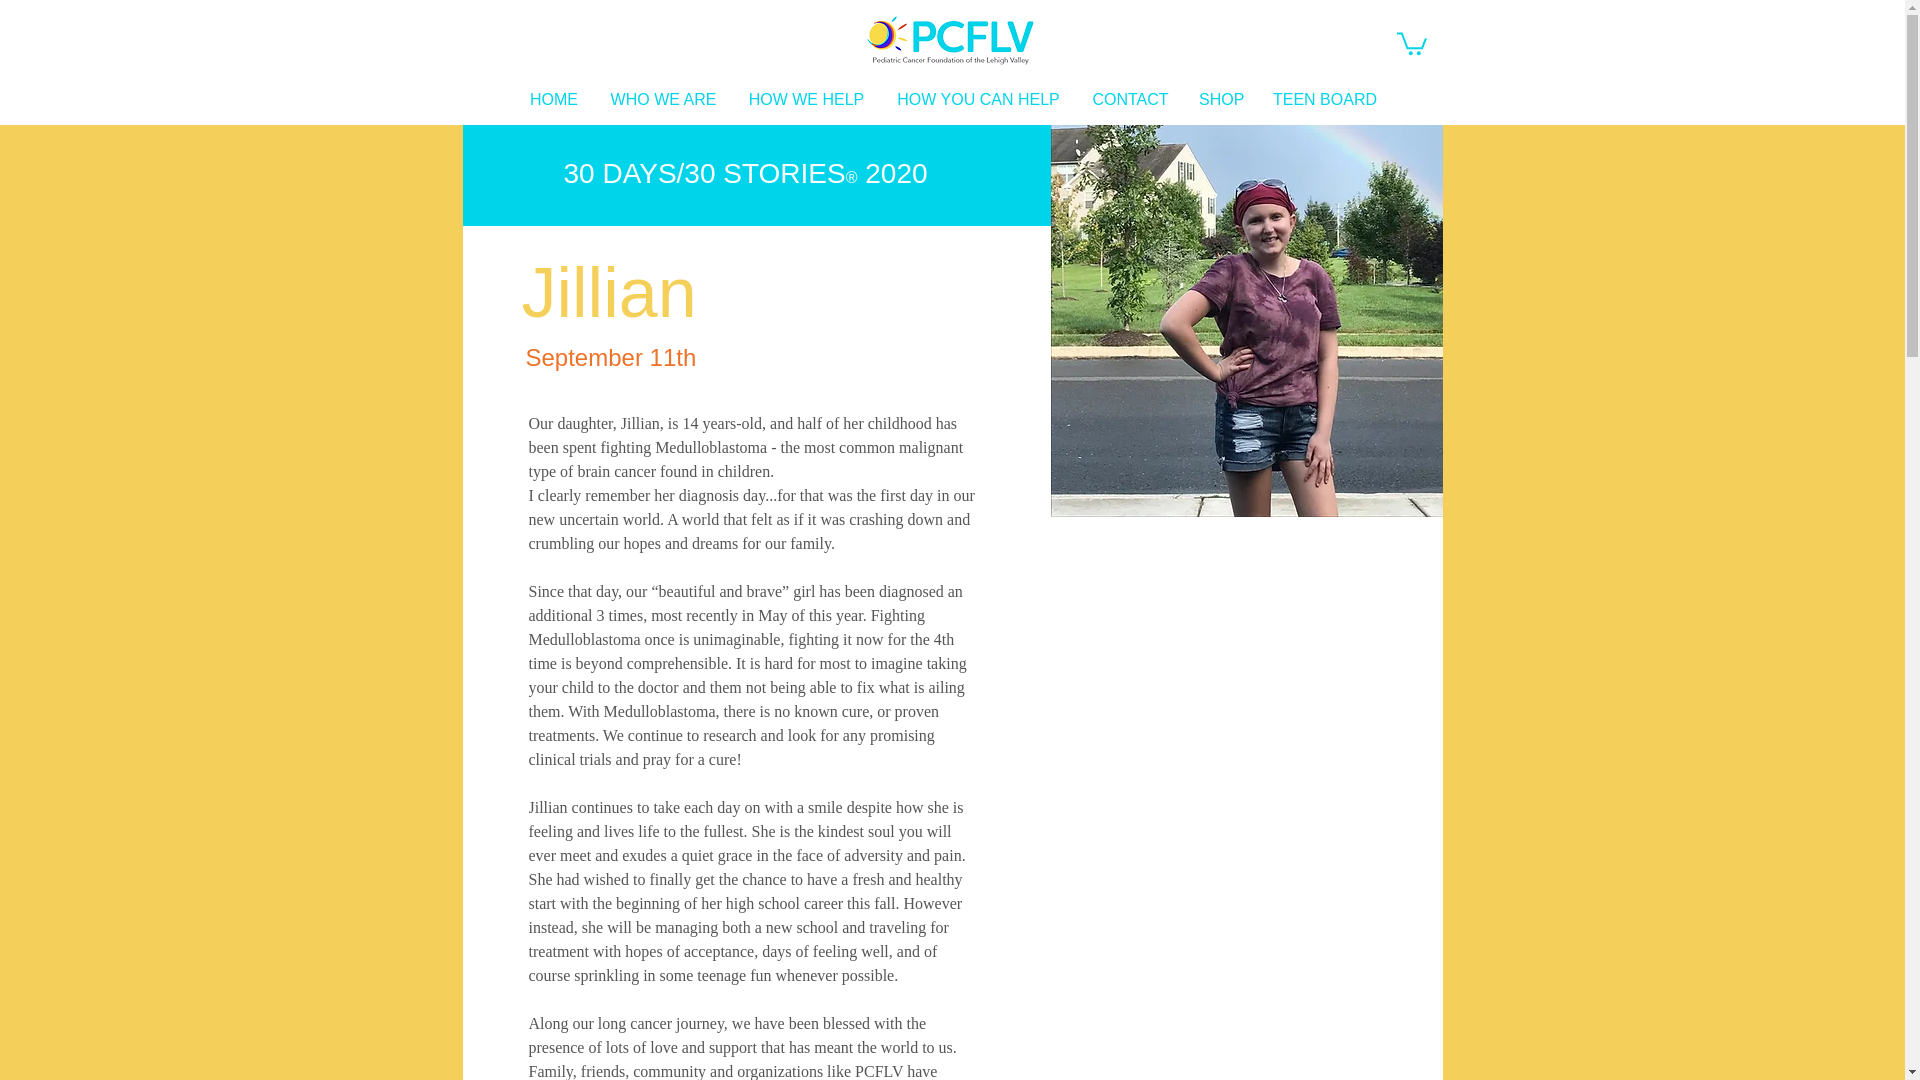  What do you see at coordinates (1246, 321) in the screenshot?
I see `Jillian2020.jpeg` at bounding box center [1246, 321].